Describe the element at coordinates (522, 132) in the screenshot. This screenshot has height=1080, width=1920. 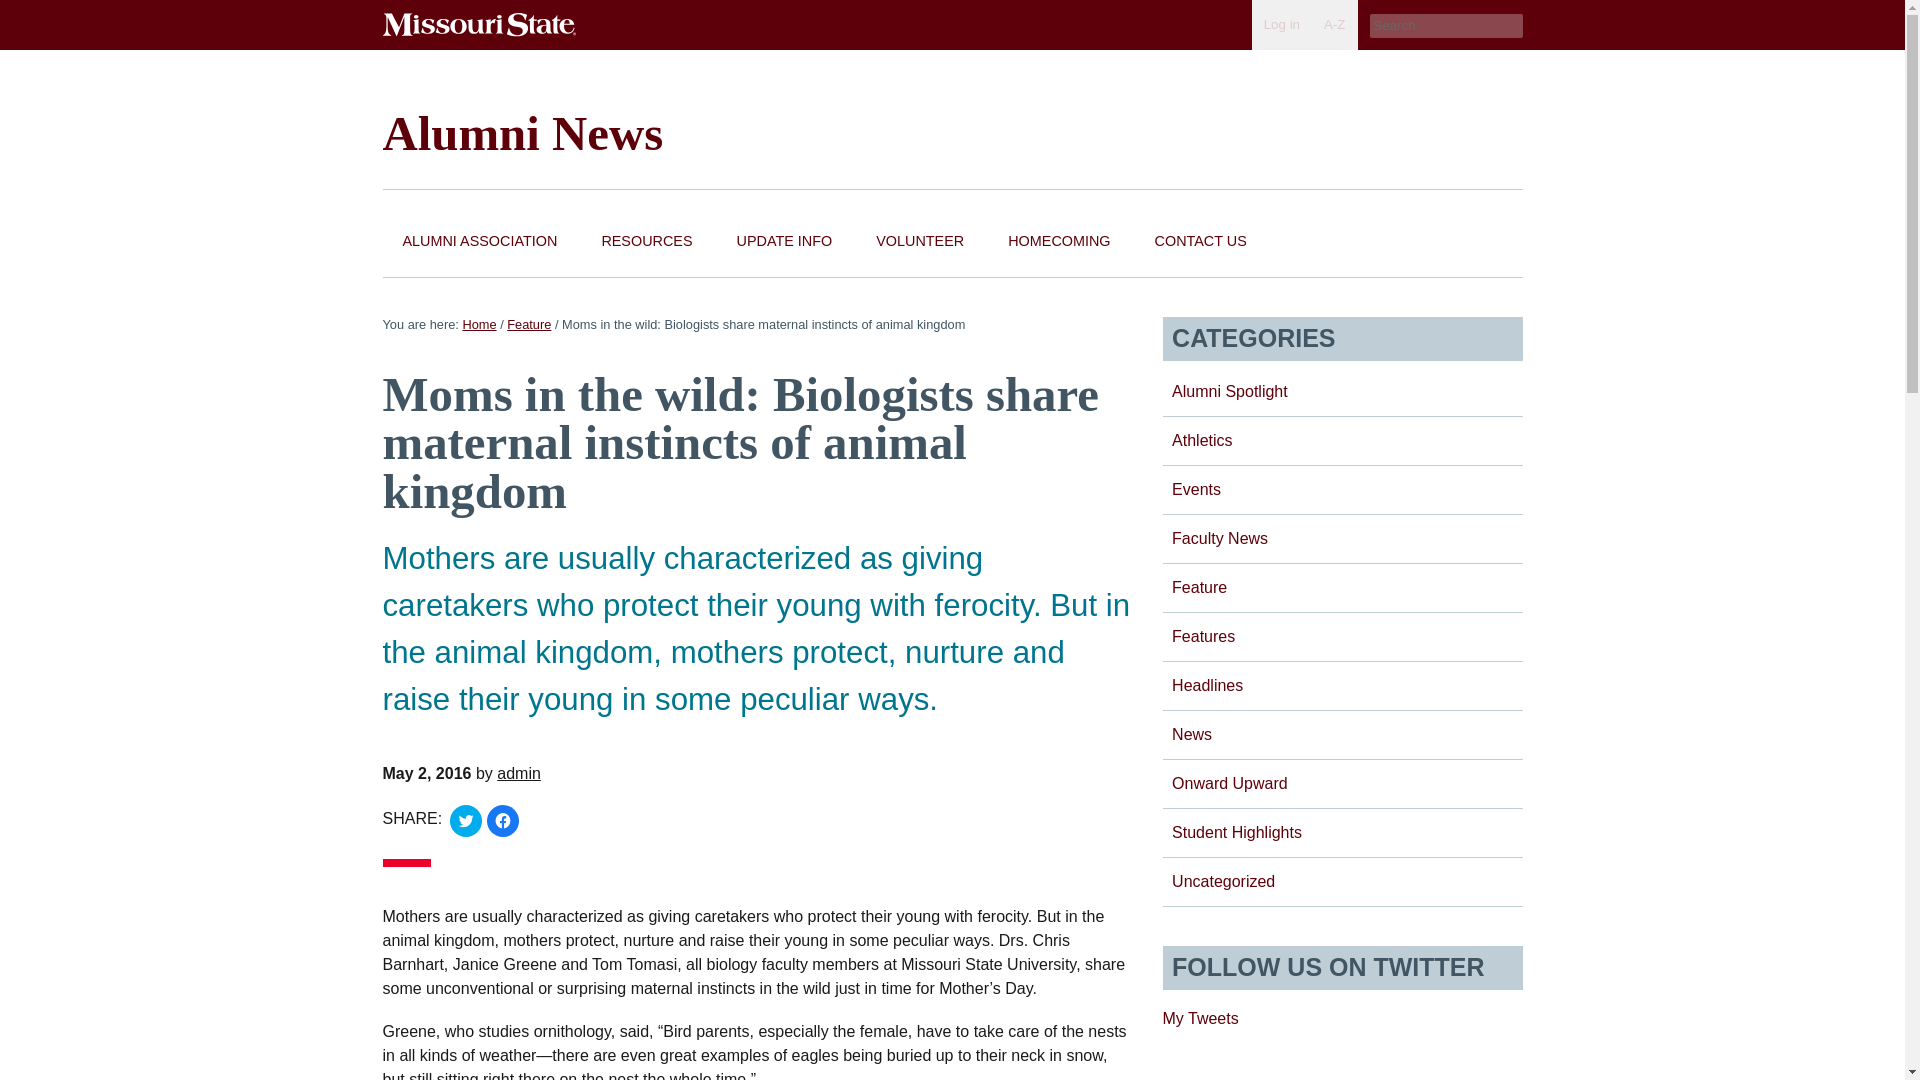
I see `Alumni News` at that location.